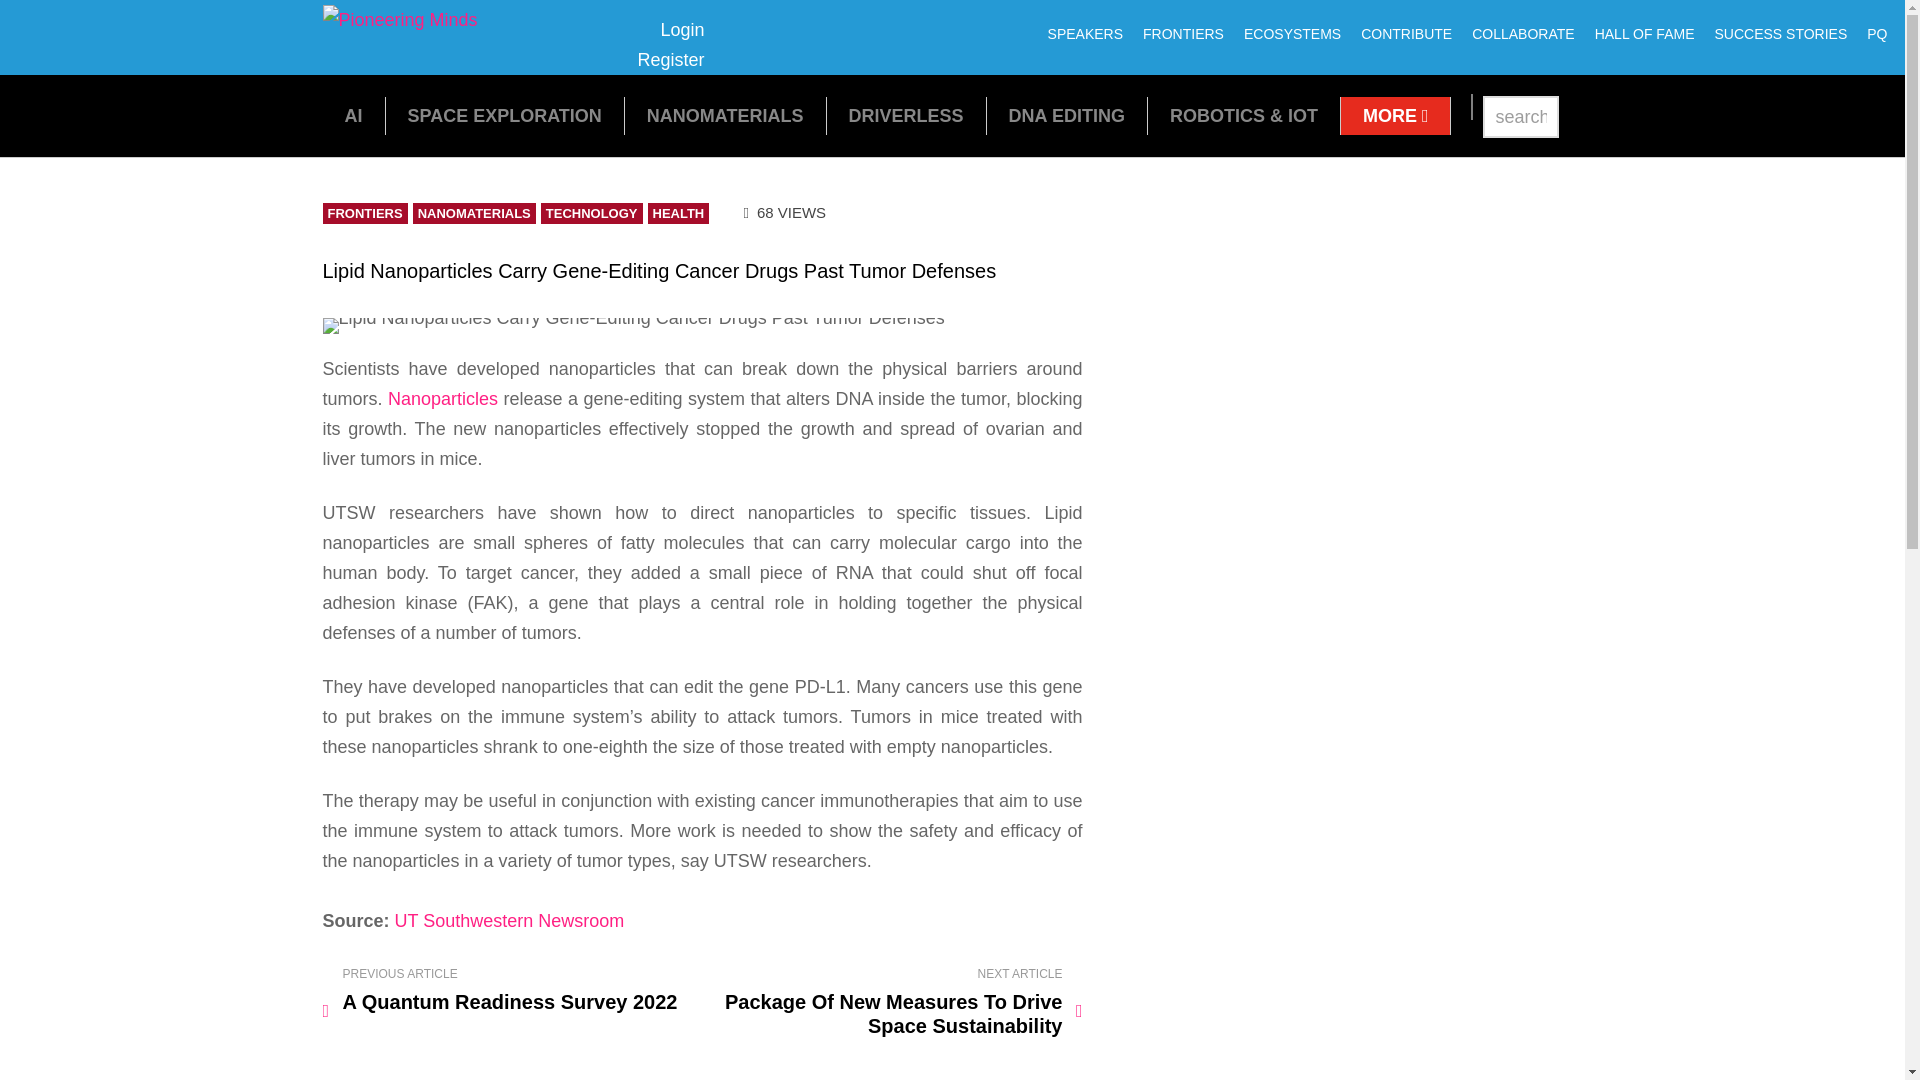  What do you see at coordinates (399, 20) in the screenshot?
I see `SUCCESS STORIES` at bounding box center [399, 20].